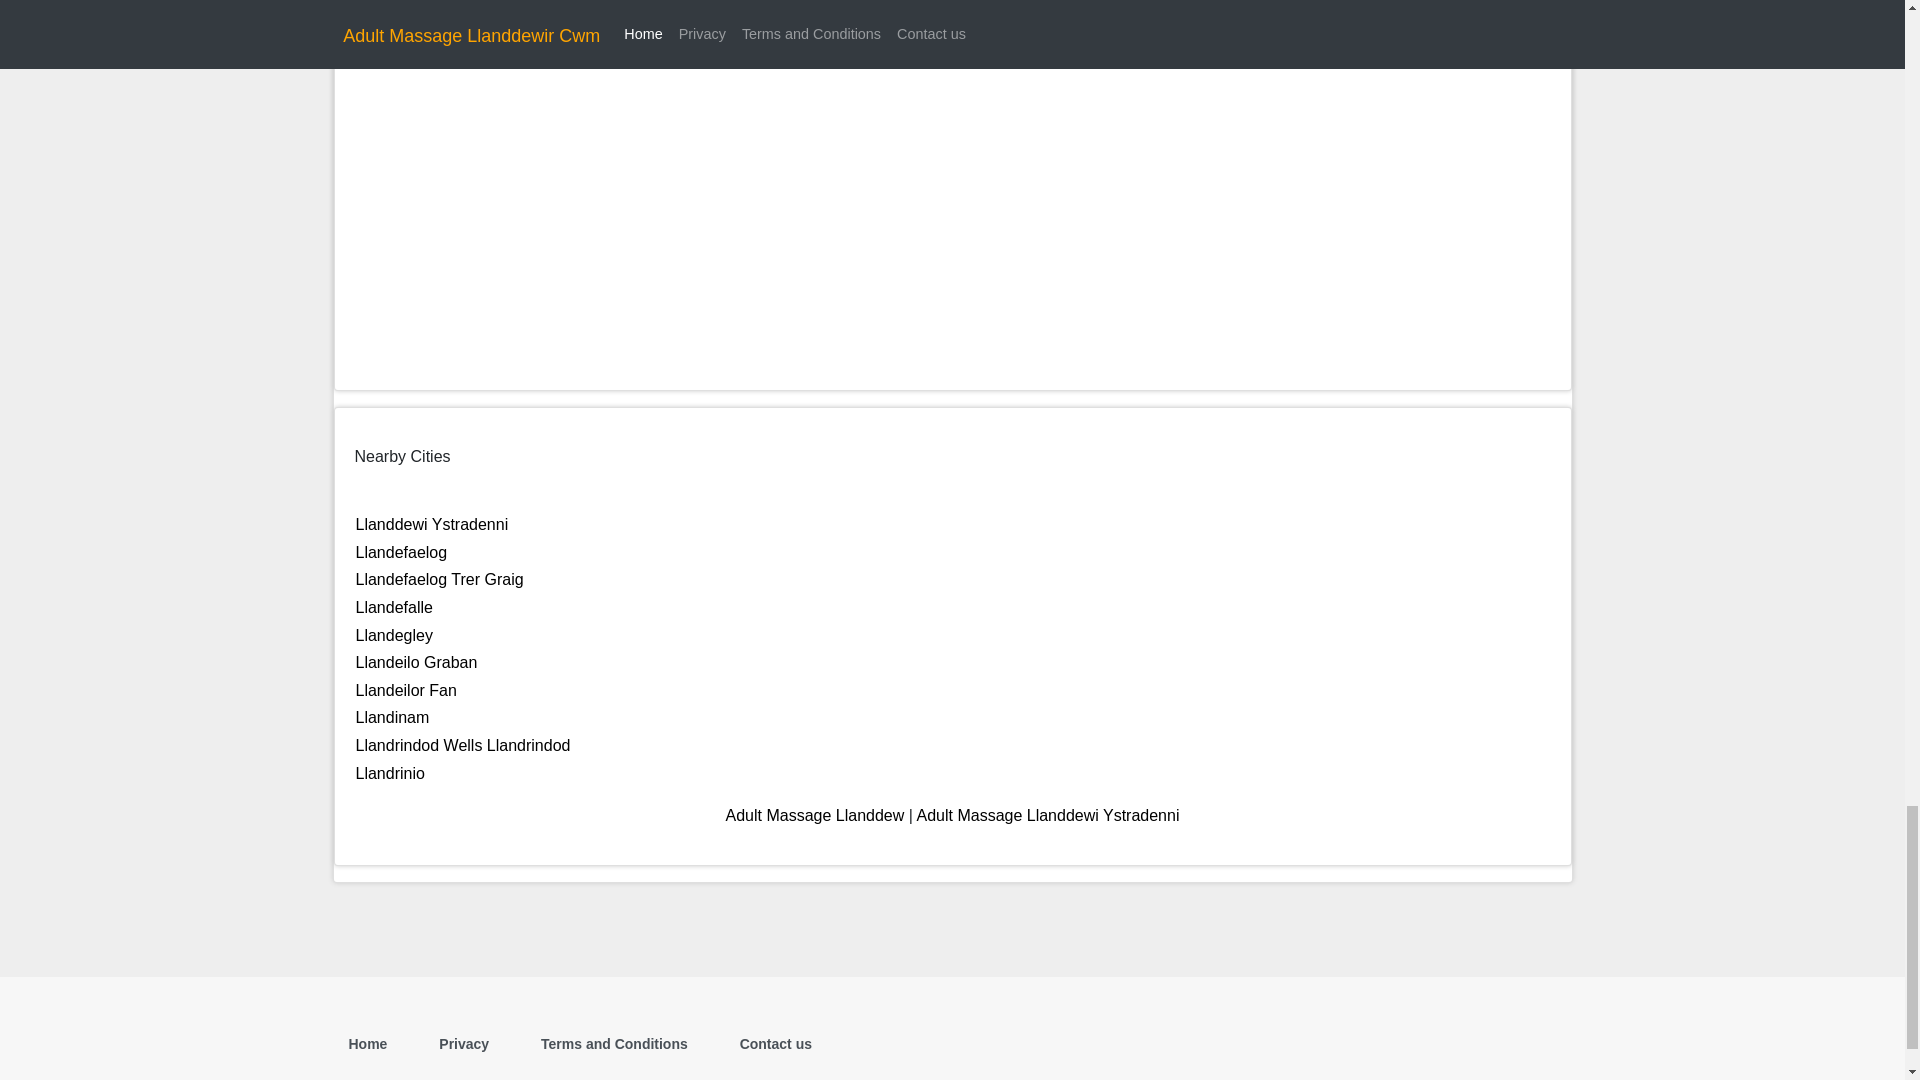 The image size is (1920, 1080). What do you see at coordinates (390, 772) in the screenshot?
I see `Llandrinio` at bounding box center [390, 772].